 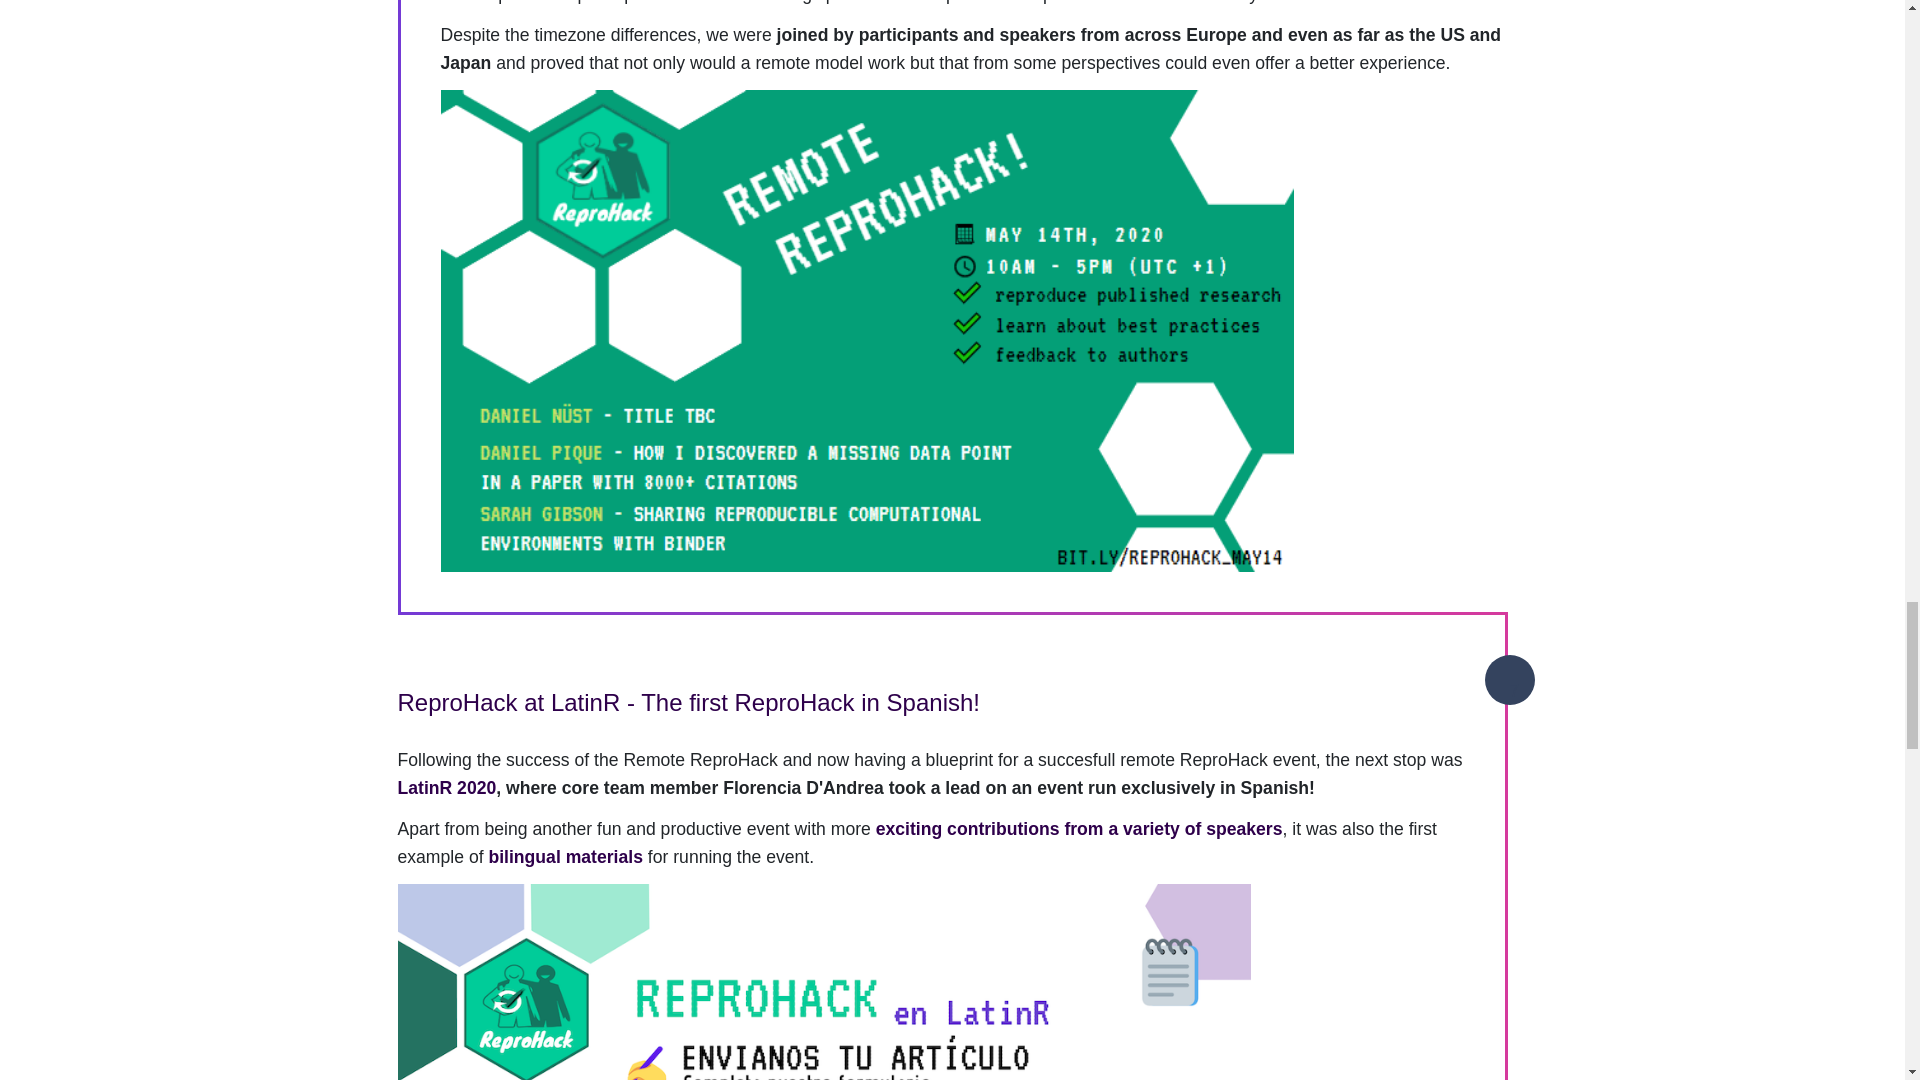 What do you see at coordinates (567, 856) in the screenshot?
I see `bilingual materials` at bounding box center [567, 856].